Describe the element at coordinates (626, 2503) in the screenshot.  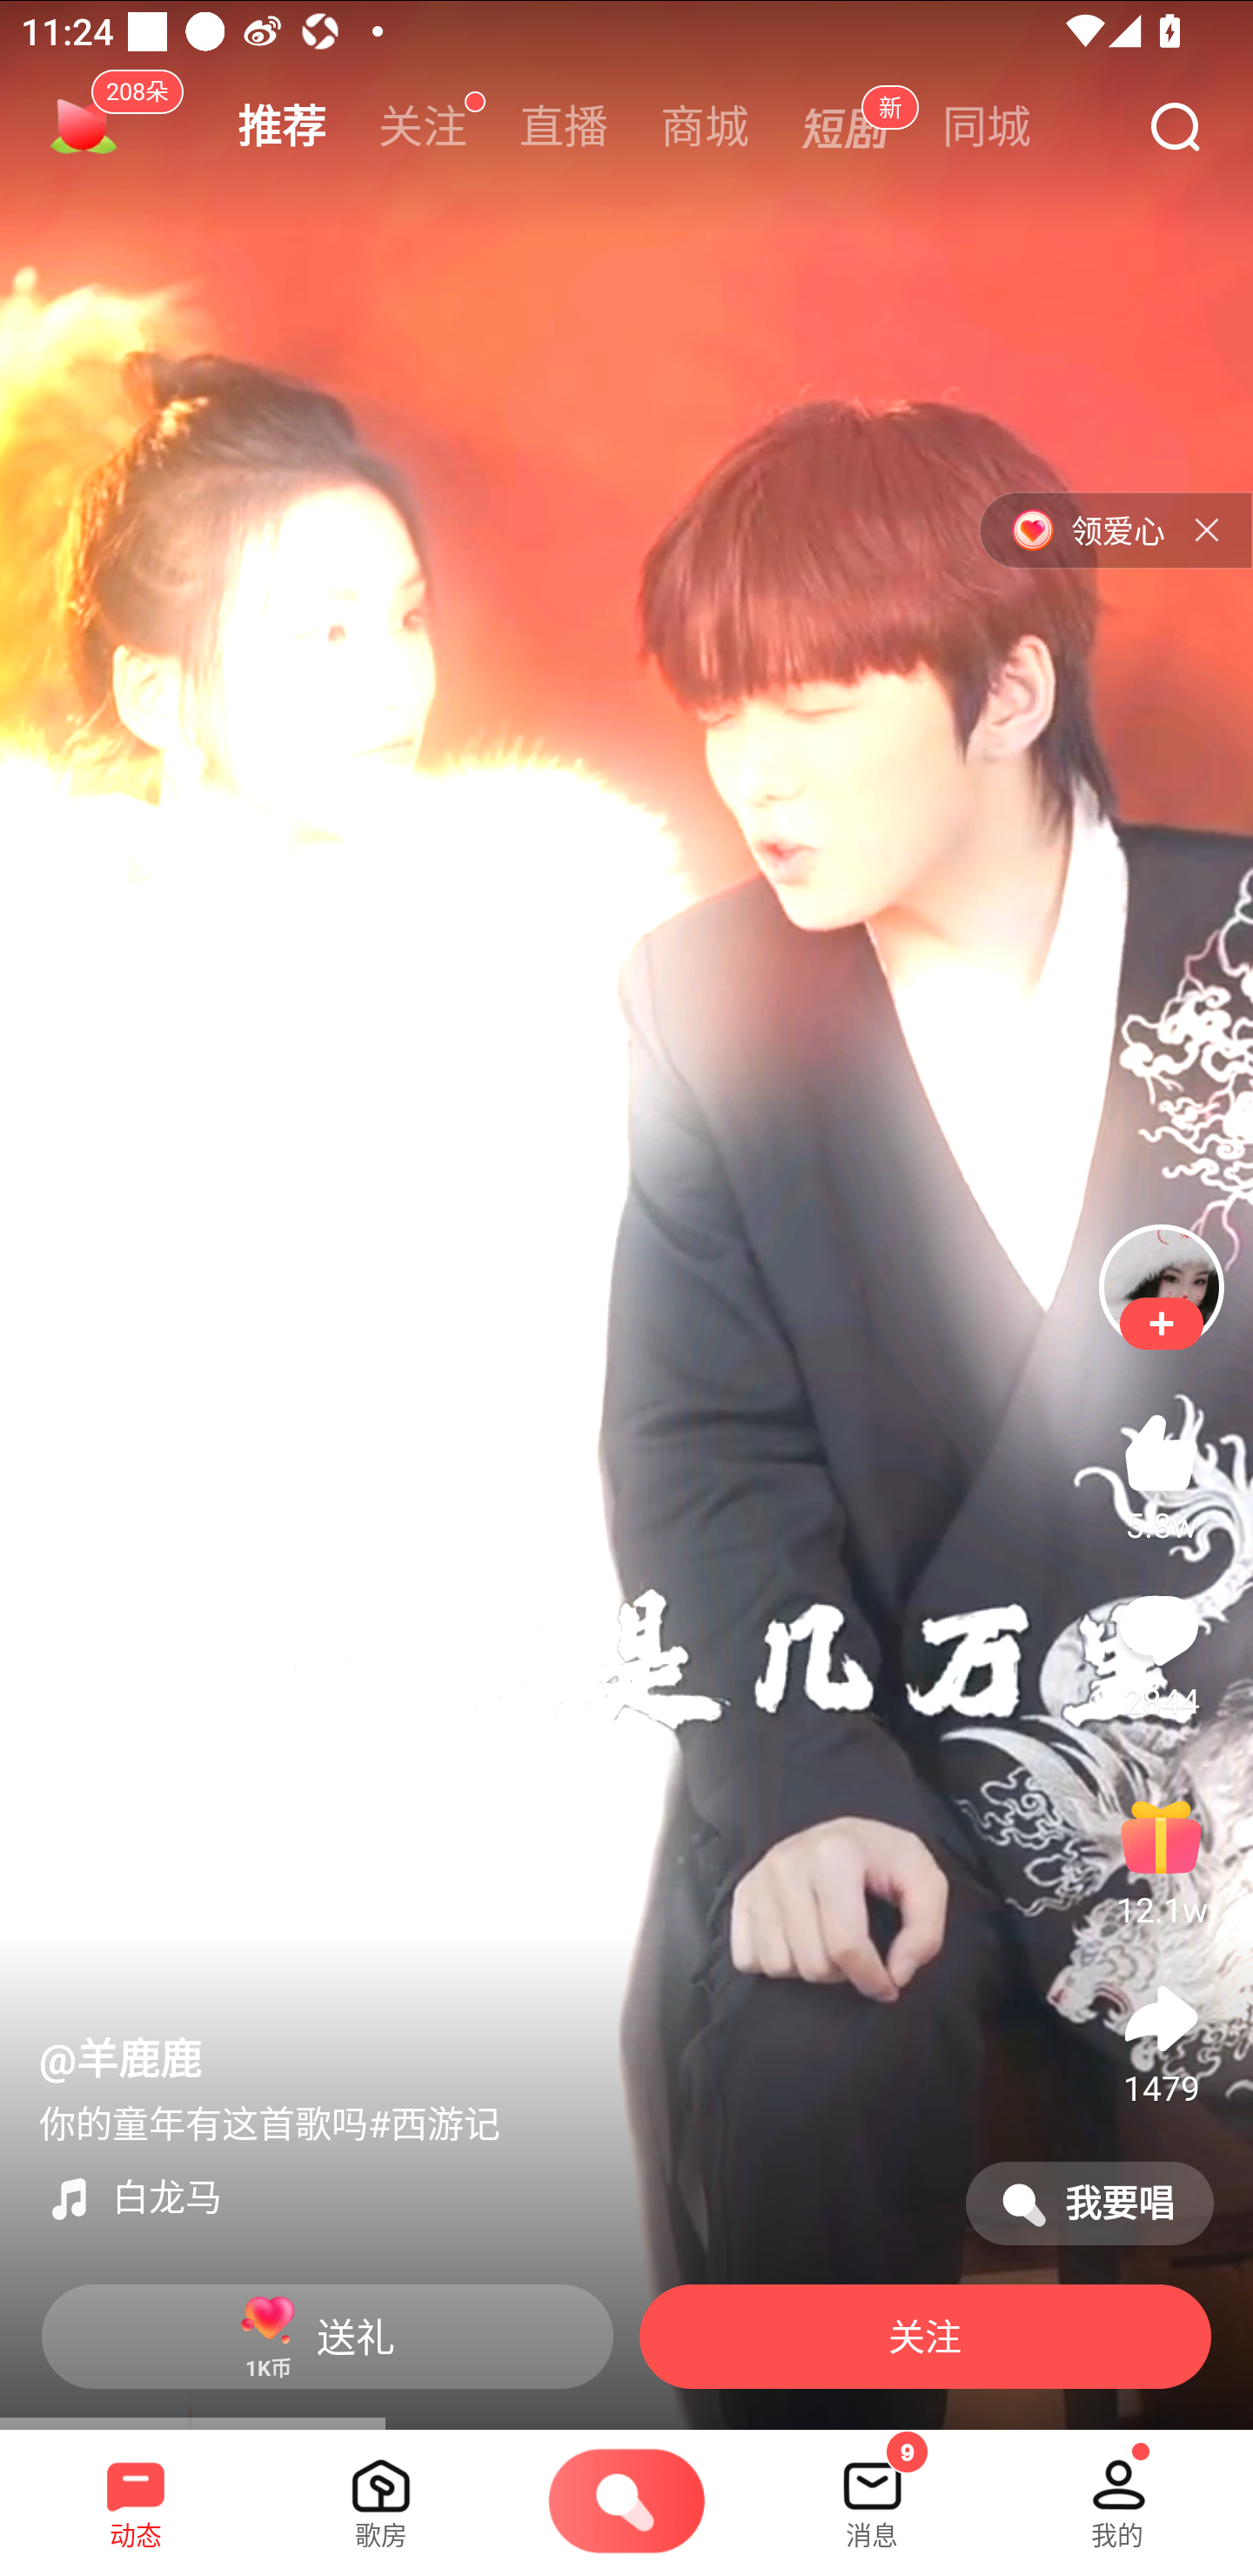
I see `未选中录歌` at that location.